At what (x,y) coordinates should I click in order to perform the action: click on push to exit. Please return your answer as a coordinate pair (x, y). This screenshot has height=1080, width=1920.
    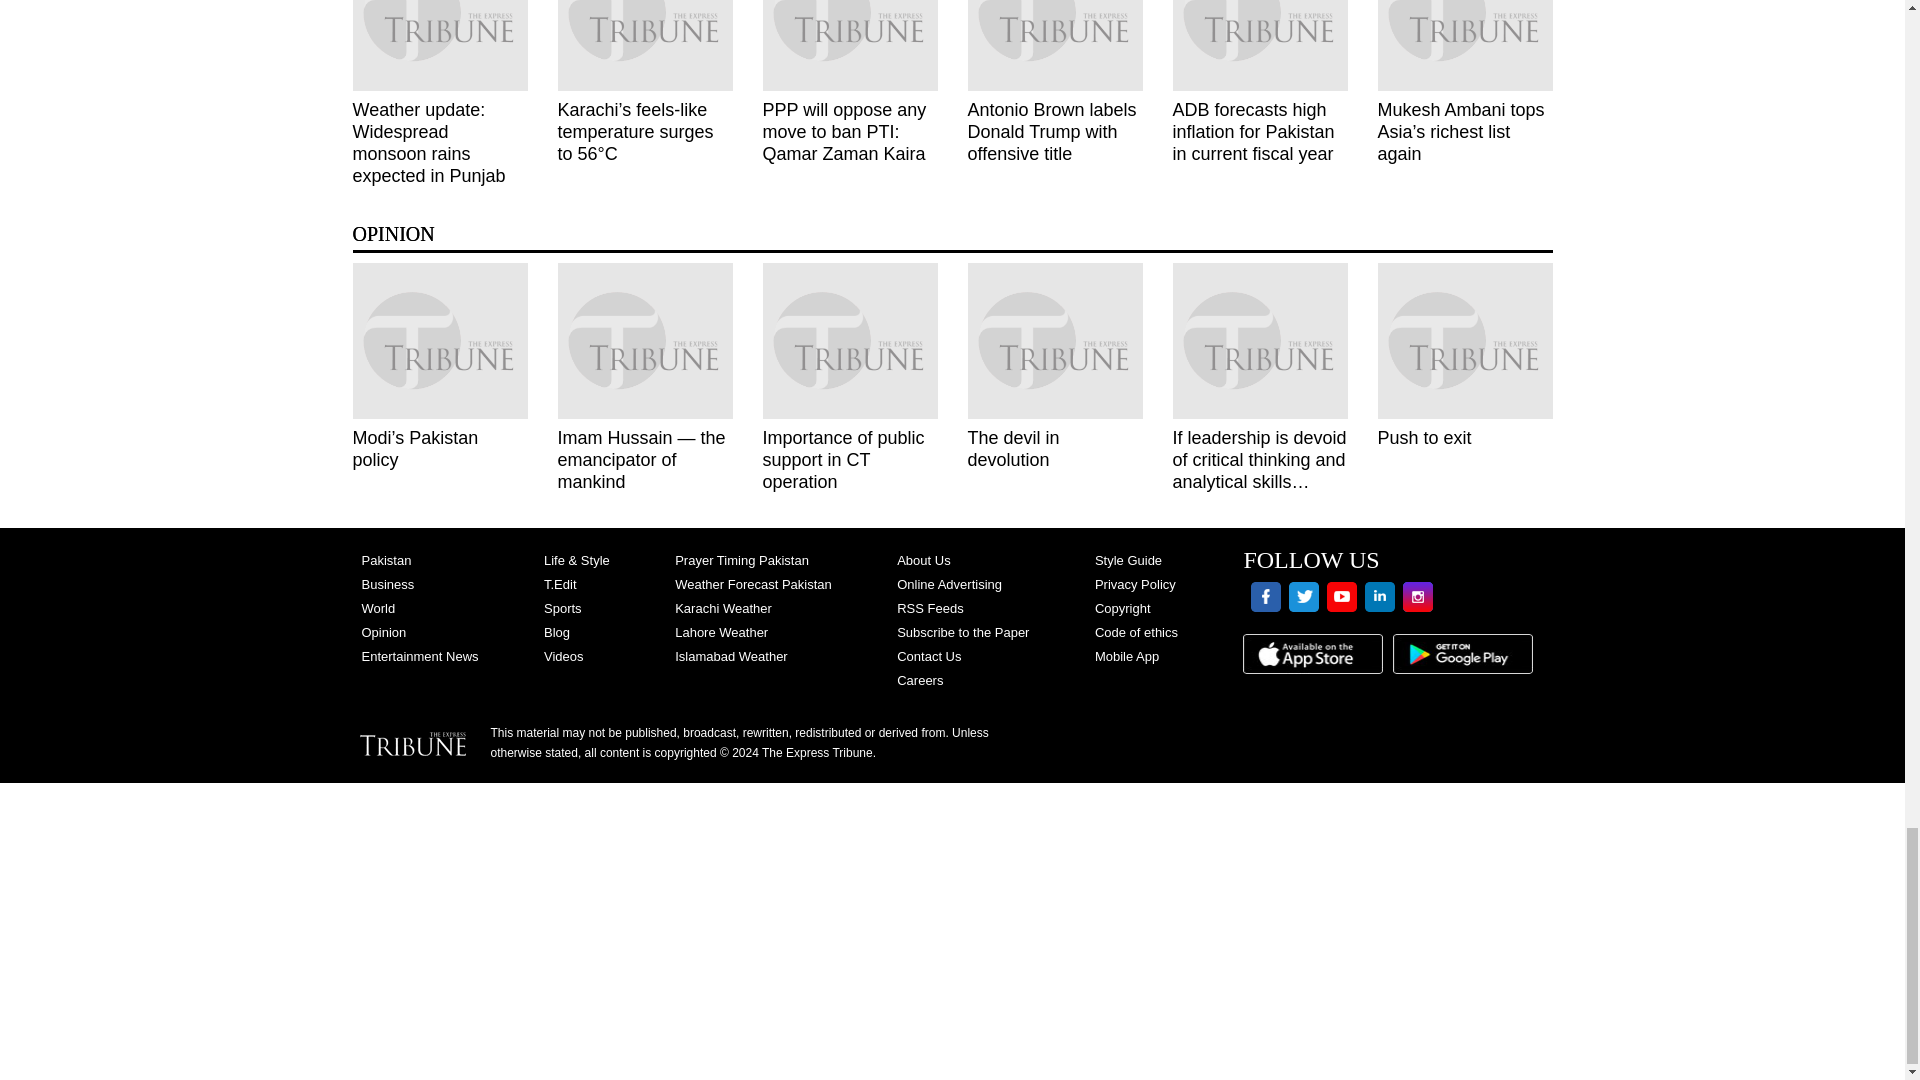
    Looking at the image, I should click on (1466, 341).